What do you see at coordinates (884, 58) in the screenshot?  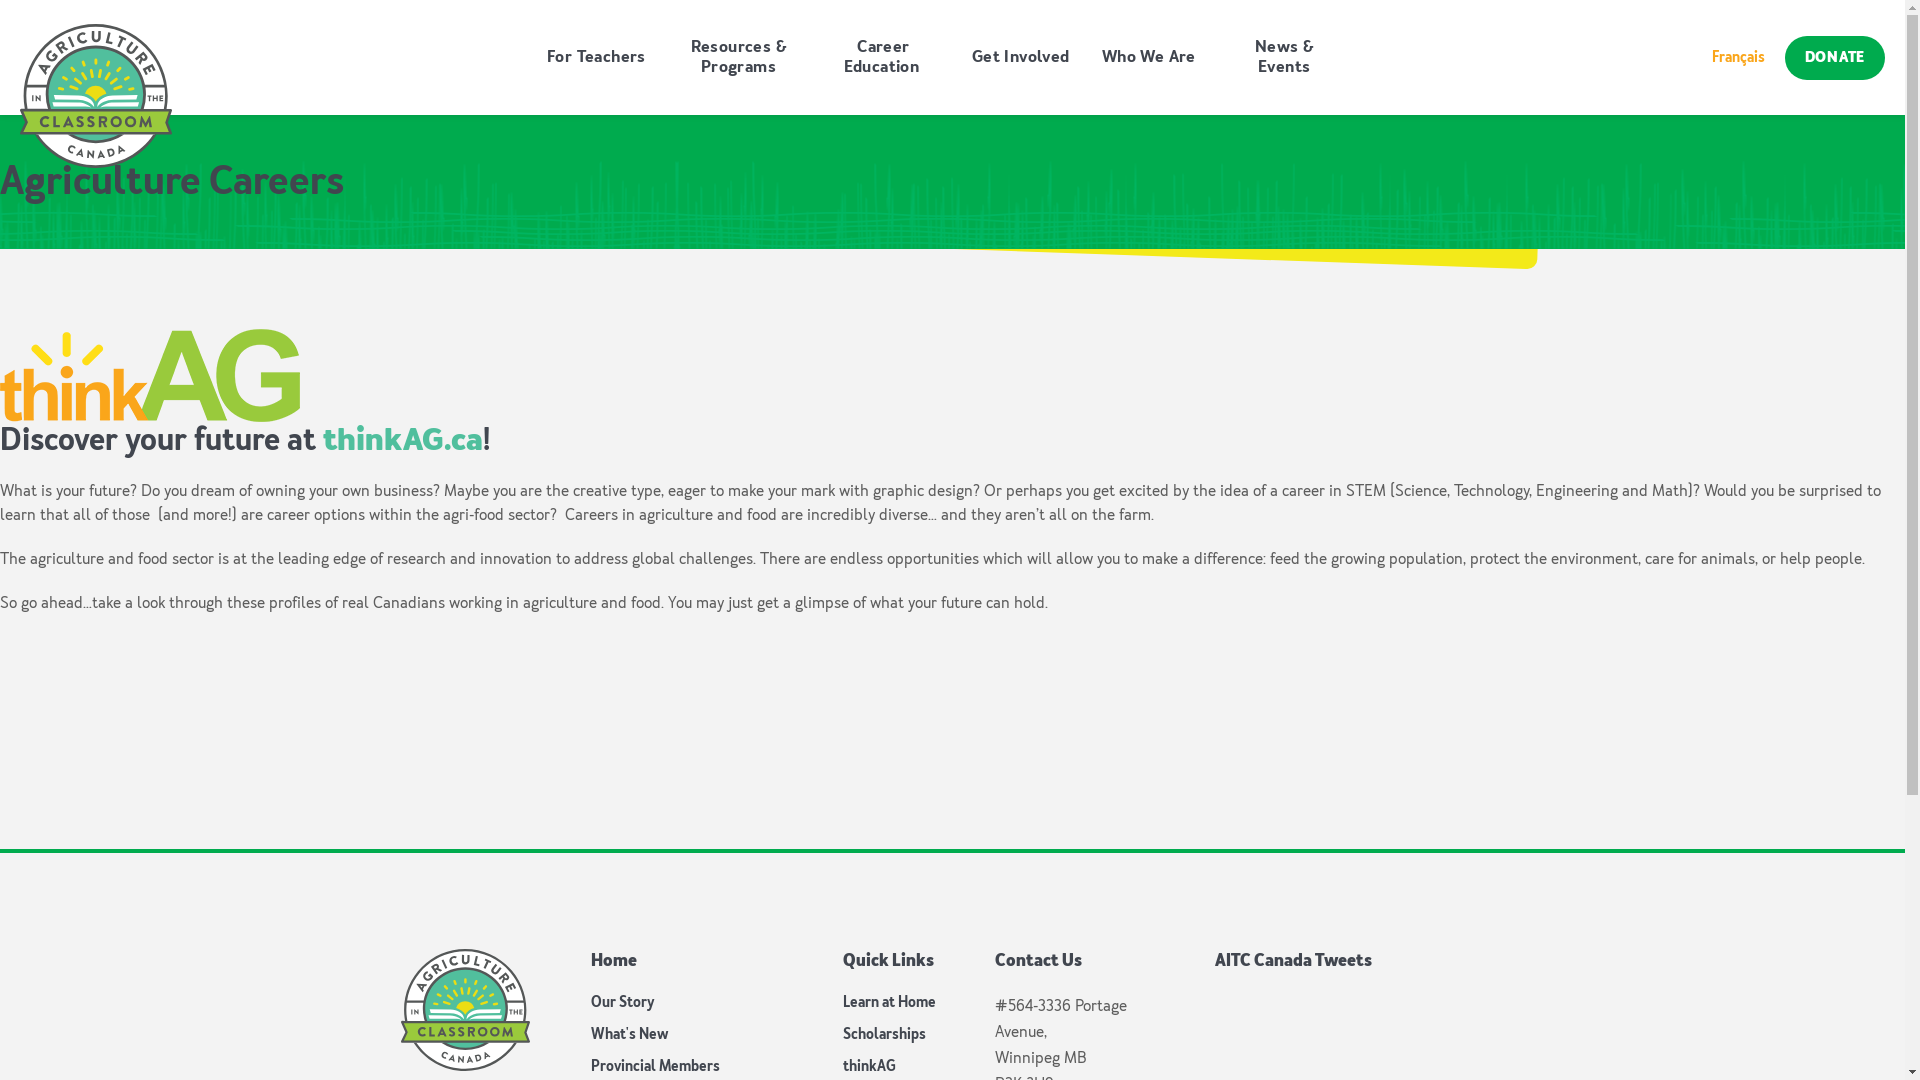 I see `Career Education` at bounding box center [884, 58].